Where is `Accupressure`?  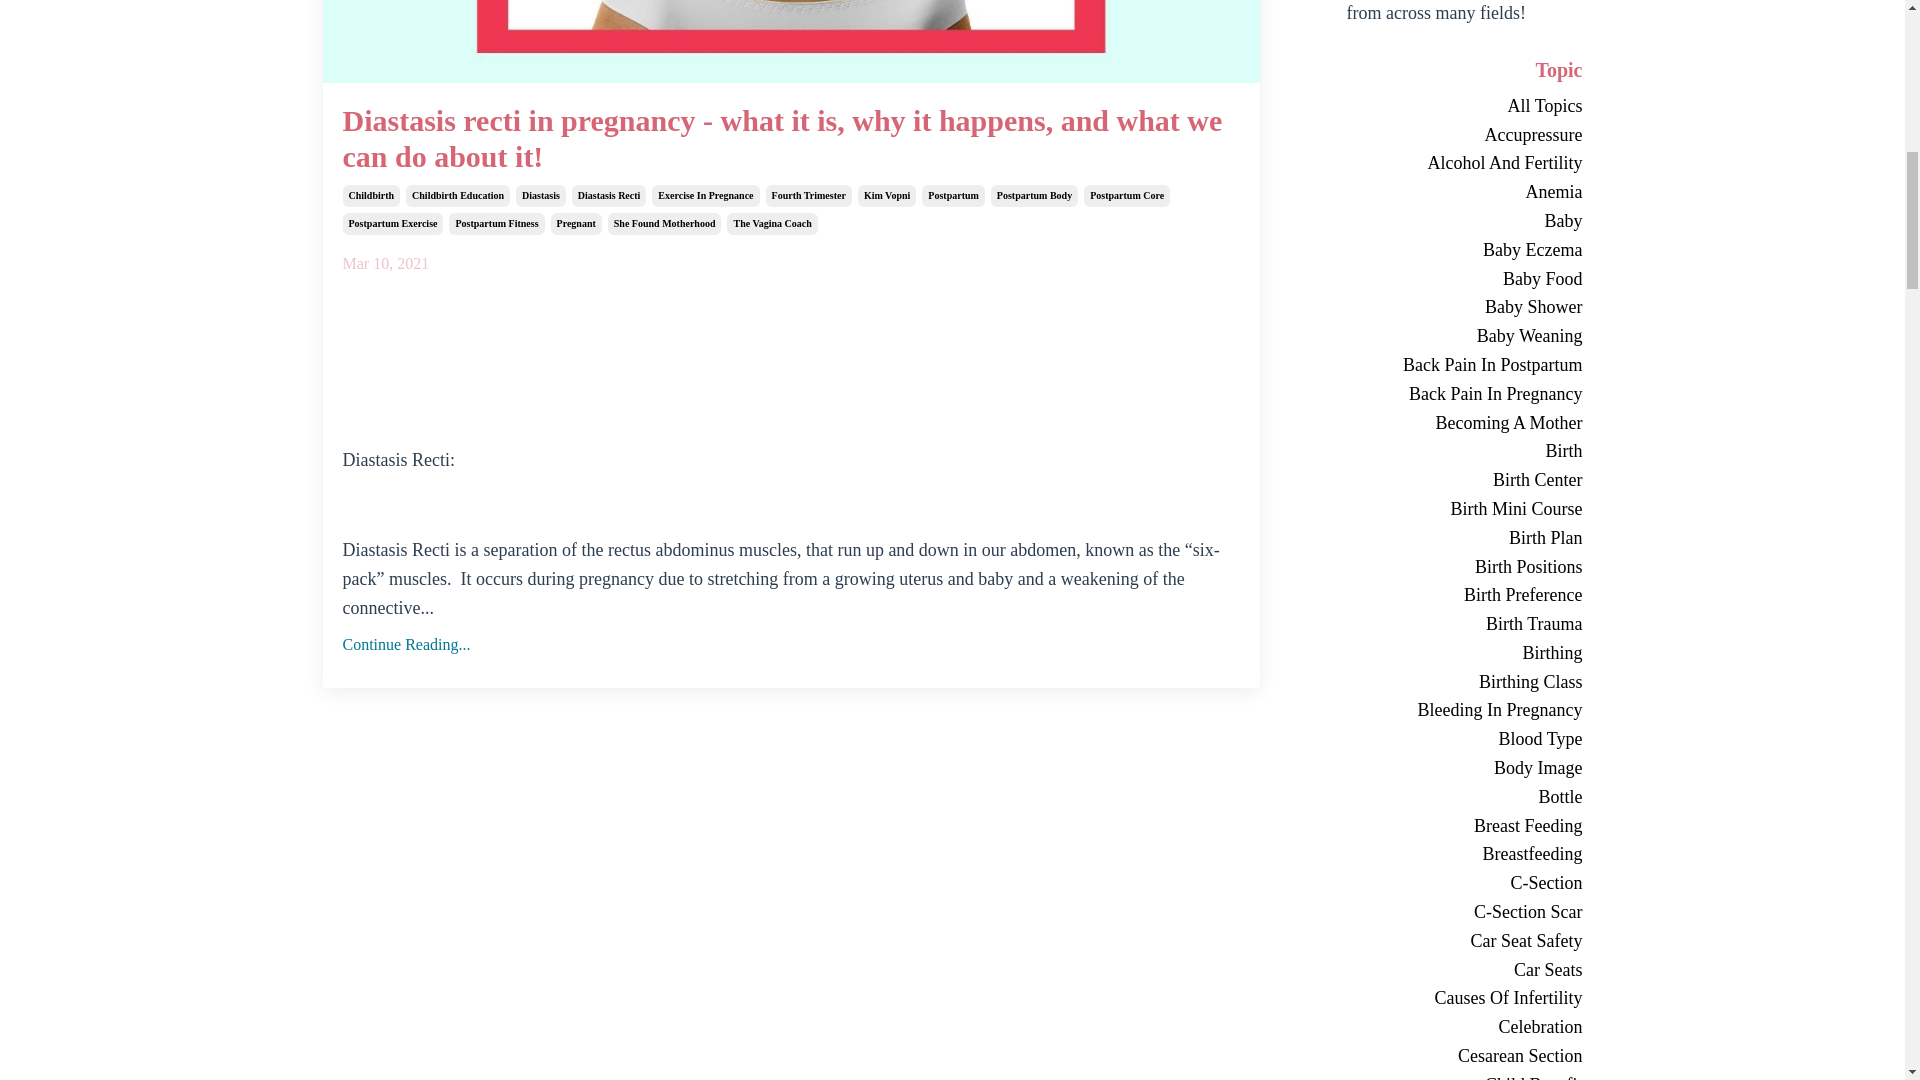
Accupressure is located at coordinates (1436, 135).